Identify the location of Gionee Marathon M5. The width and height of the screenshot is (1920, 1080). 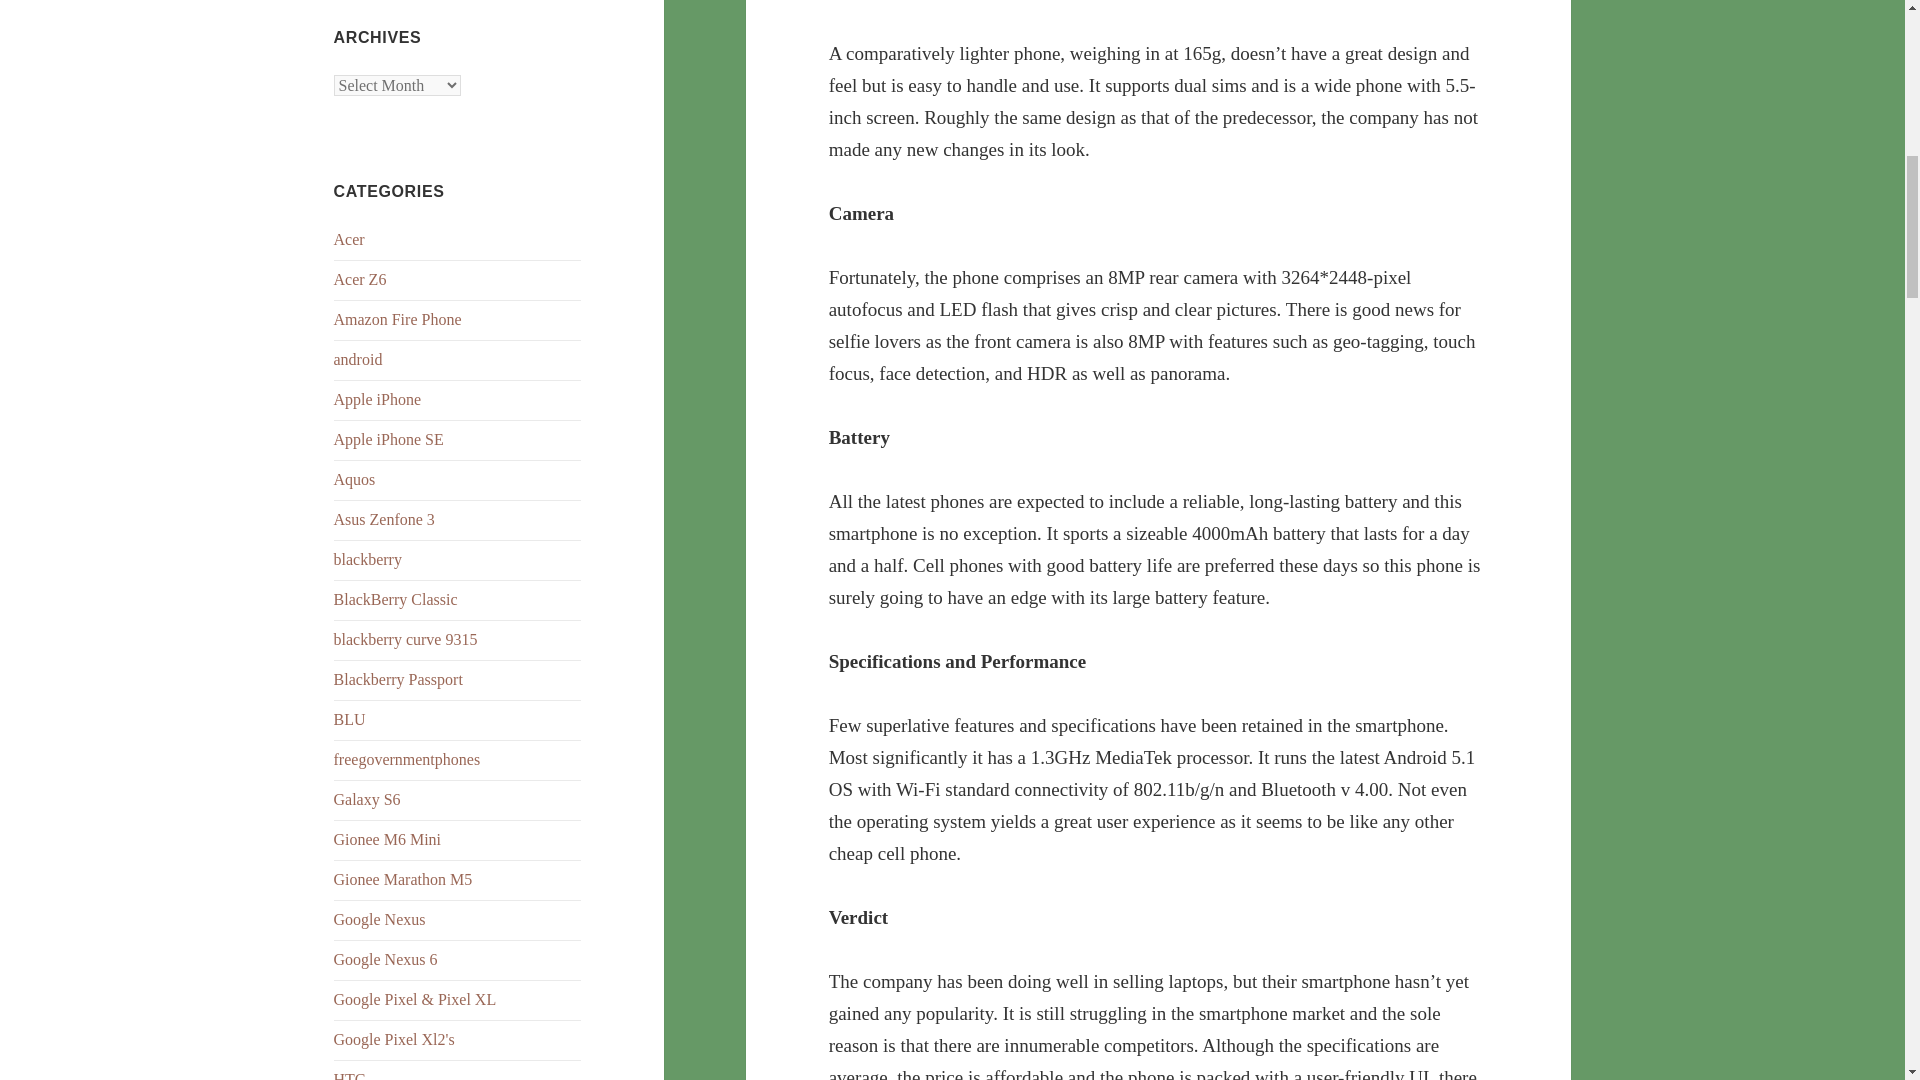
(403, 878).